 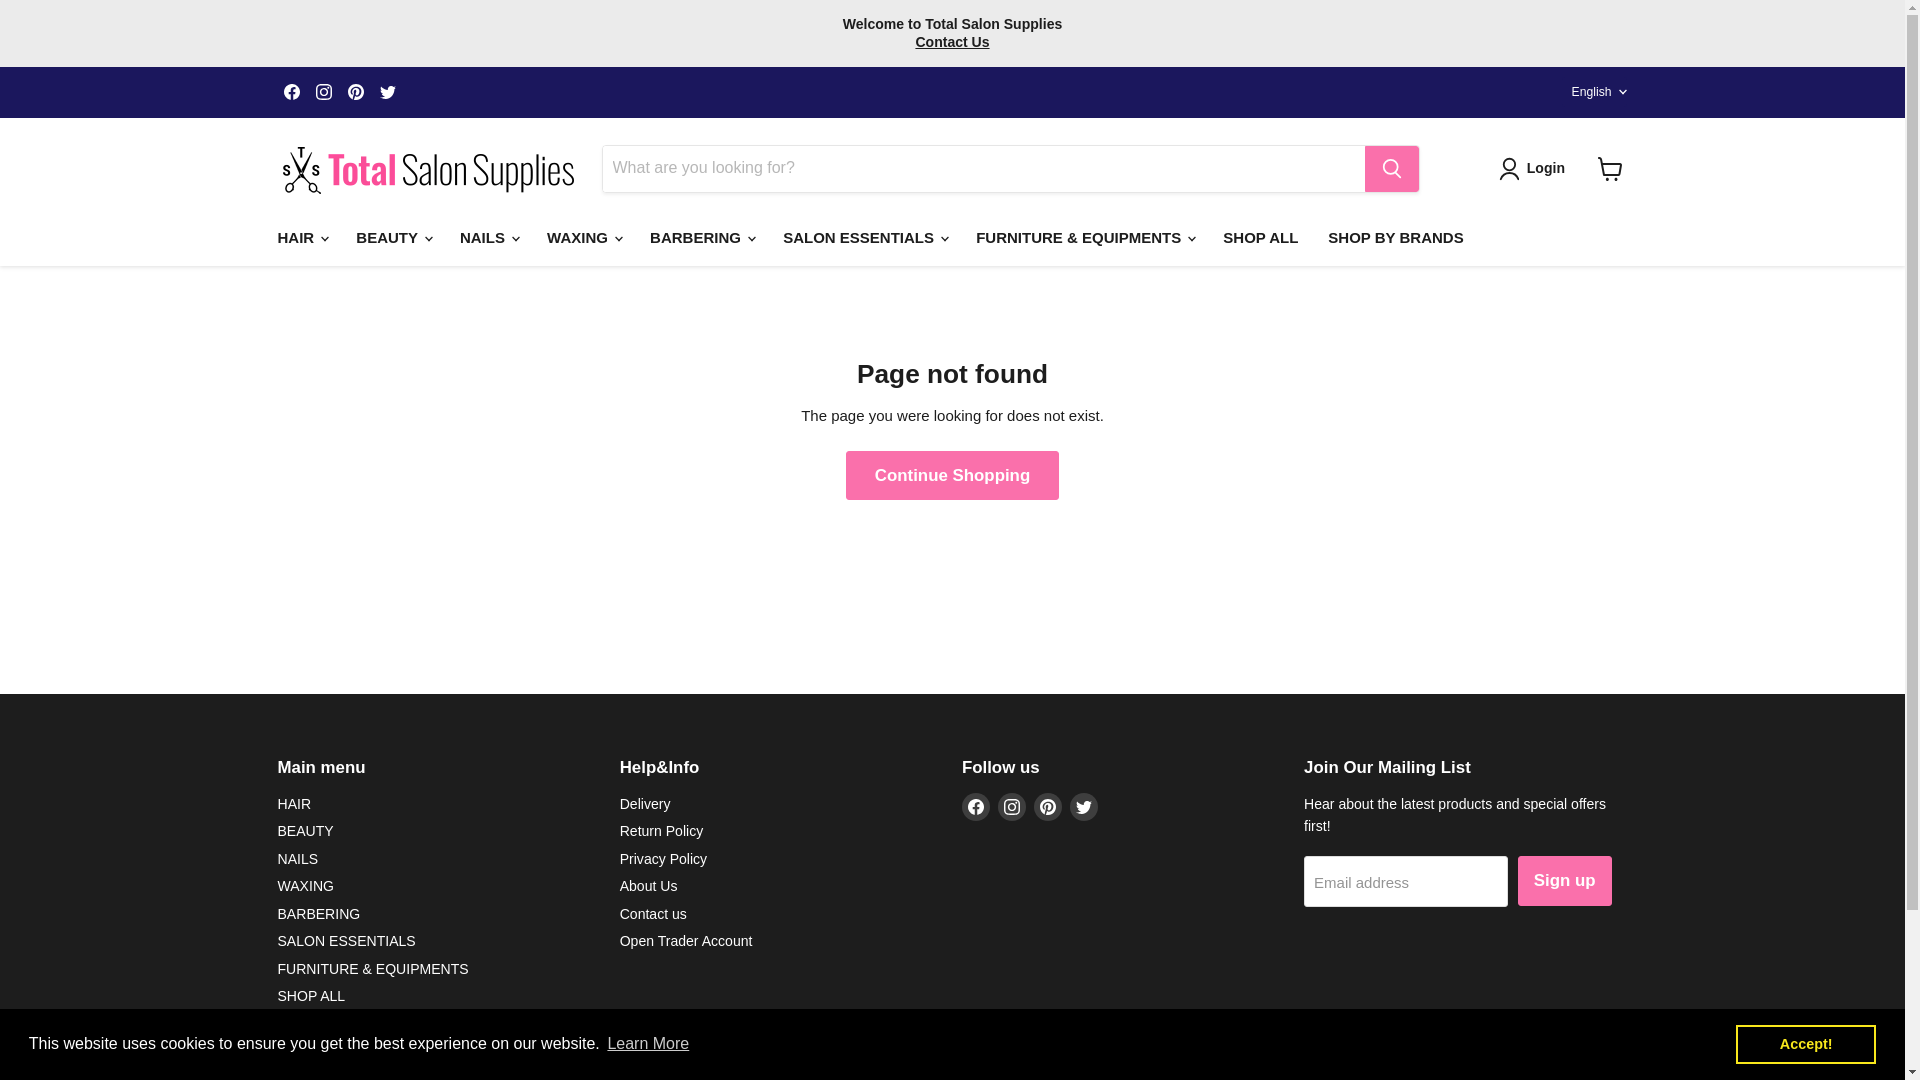 What do you see at coordinates (388, 91) in the screenshot?
I see `Twitter` at bounding box center [388, 91].